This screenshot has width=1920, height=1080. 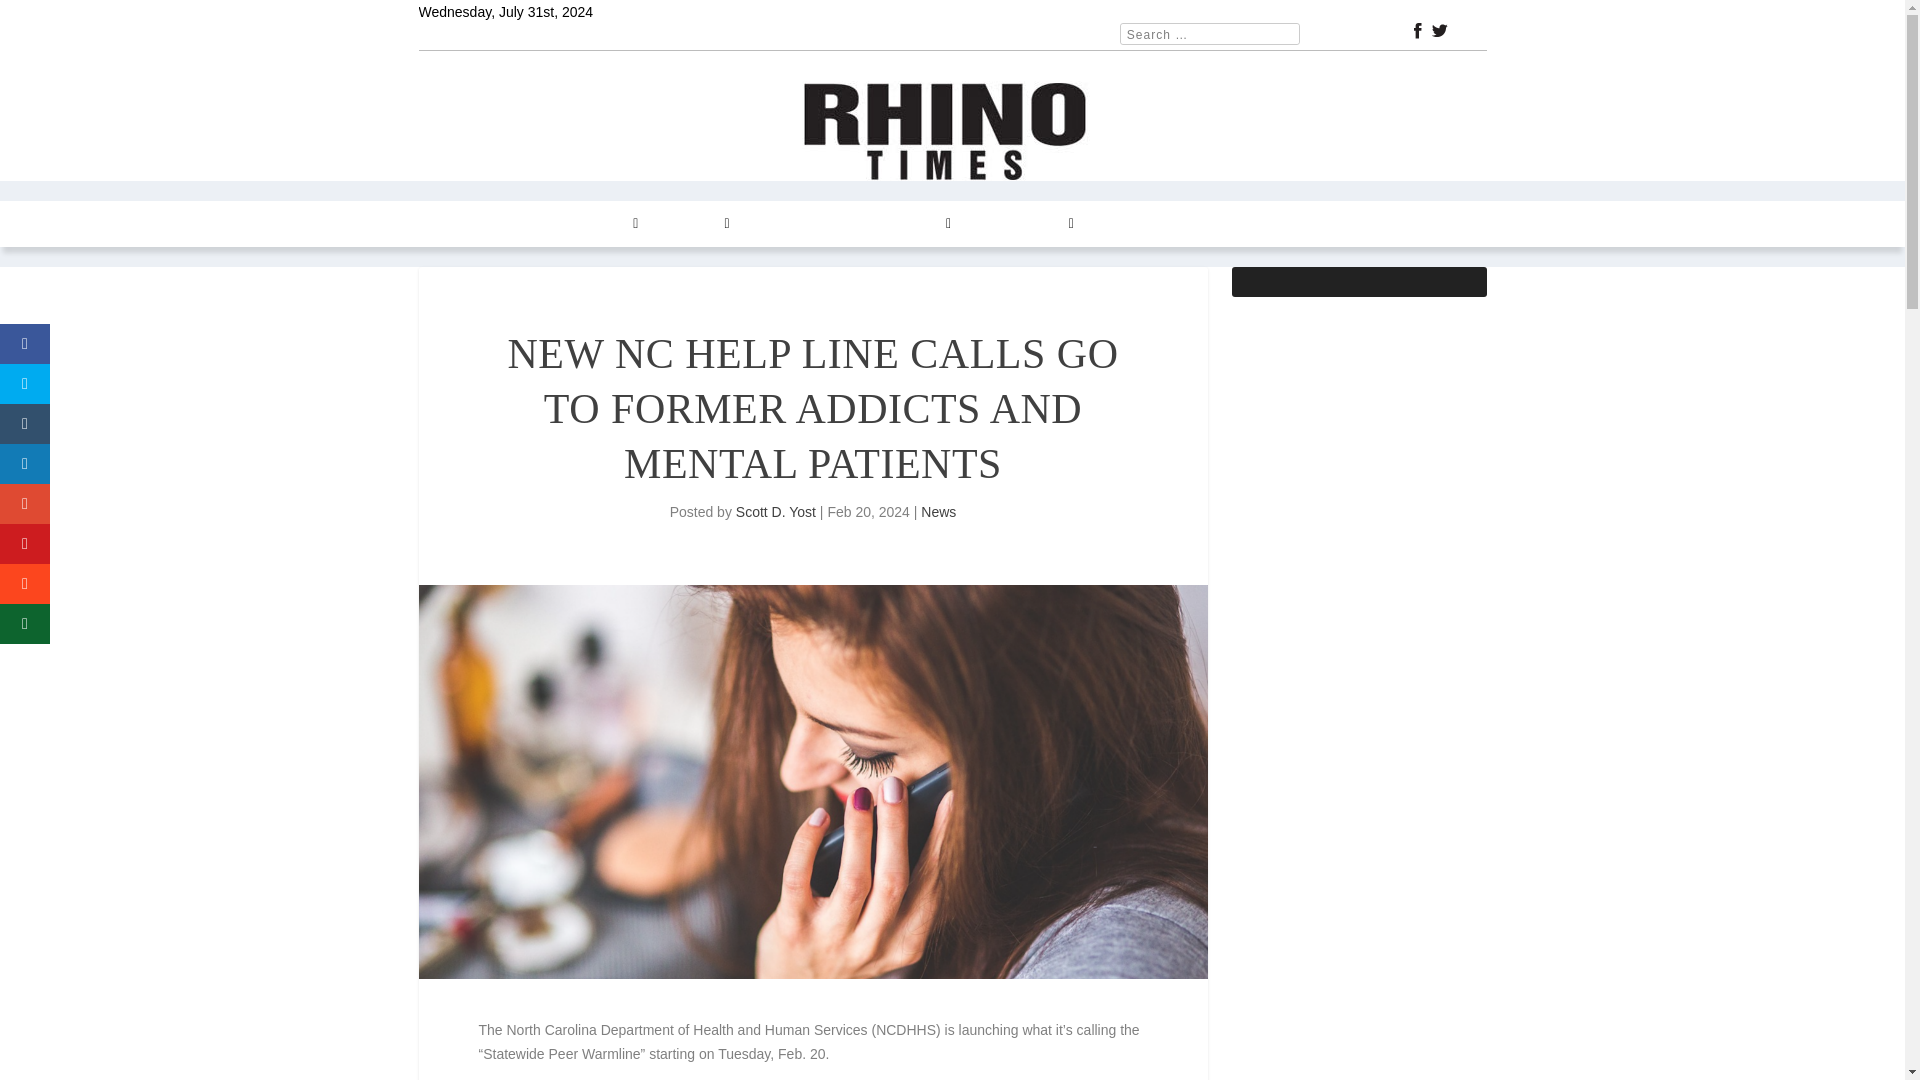 I want to click on Posts by Scott D. Yost, so click(x=776, y=512).